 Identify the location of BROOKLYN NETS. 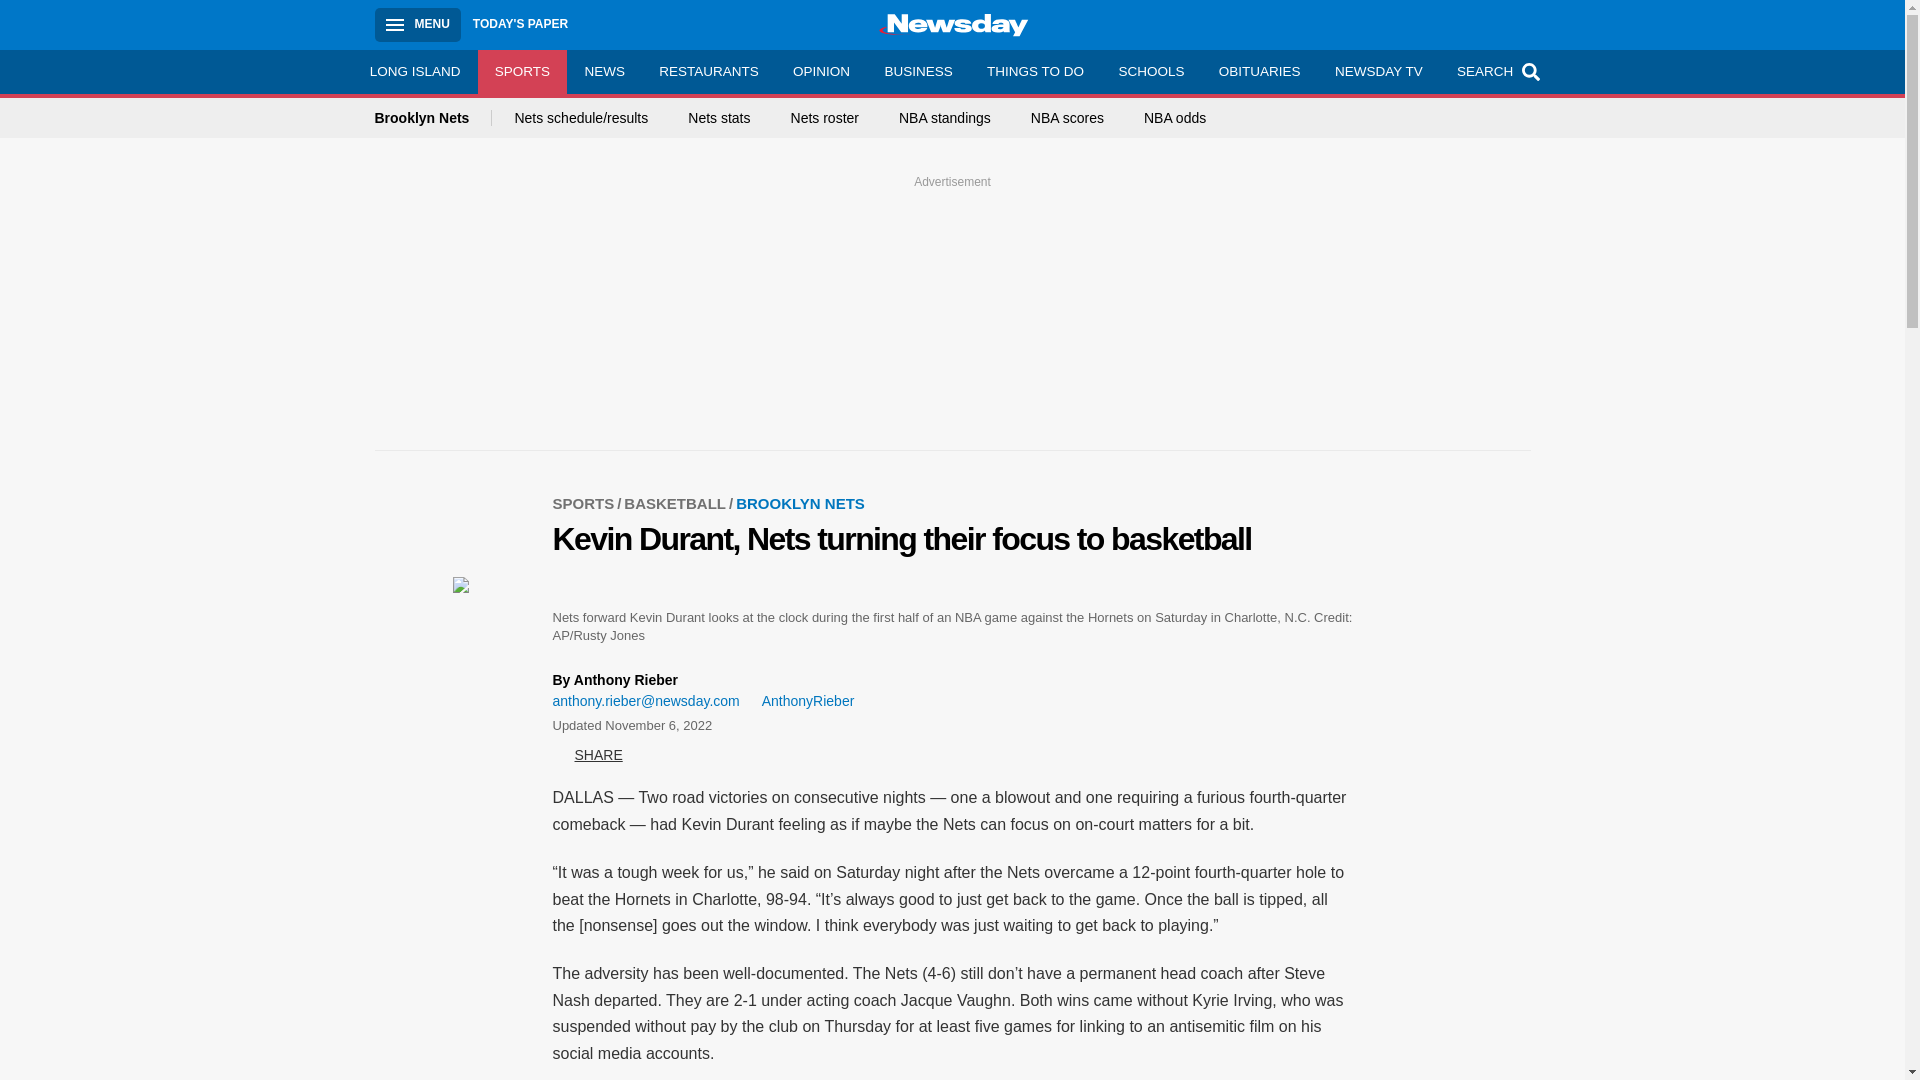
(800, 502).